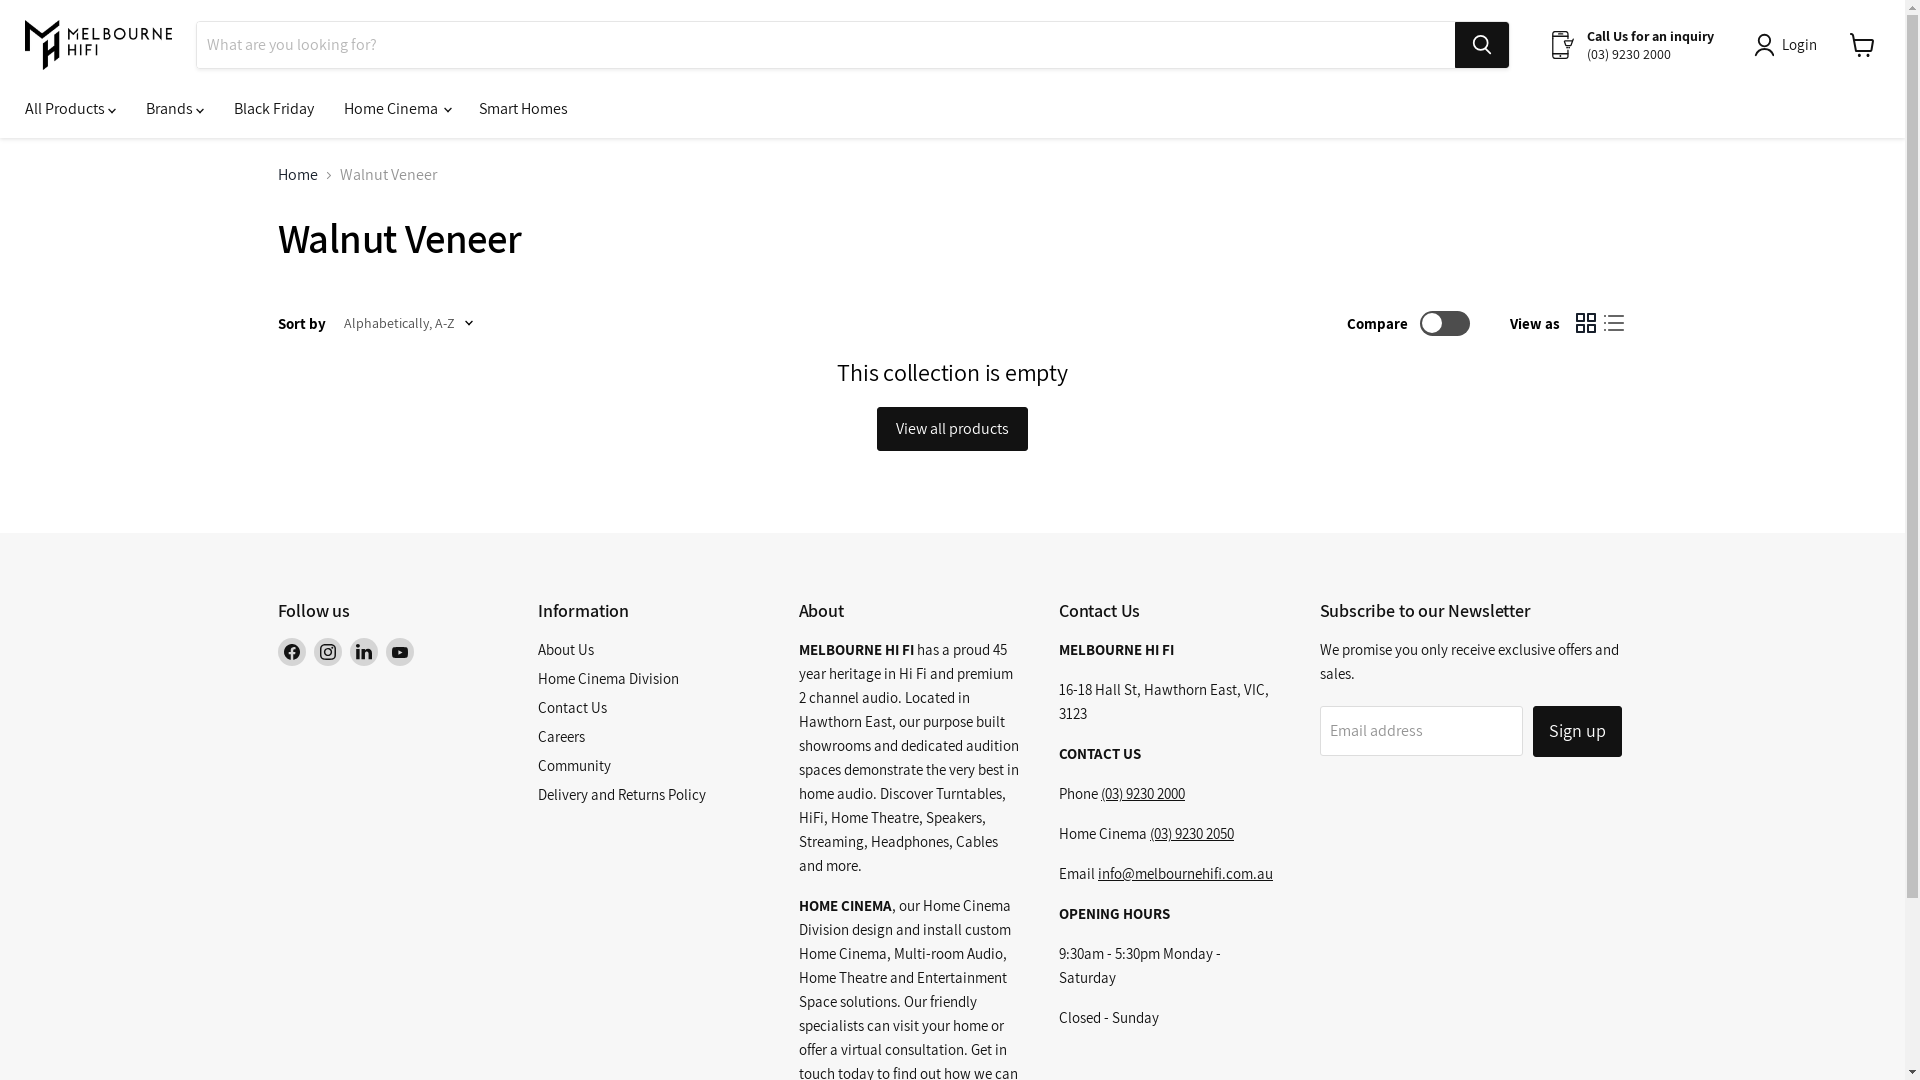 The height and width of the screenshot is (1080, 1920). I want to click on Sign up, so click(1578, 732).